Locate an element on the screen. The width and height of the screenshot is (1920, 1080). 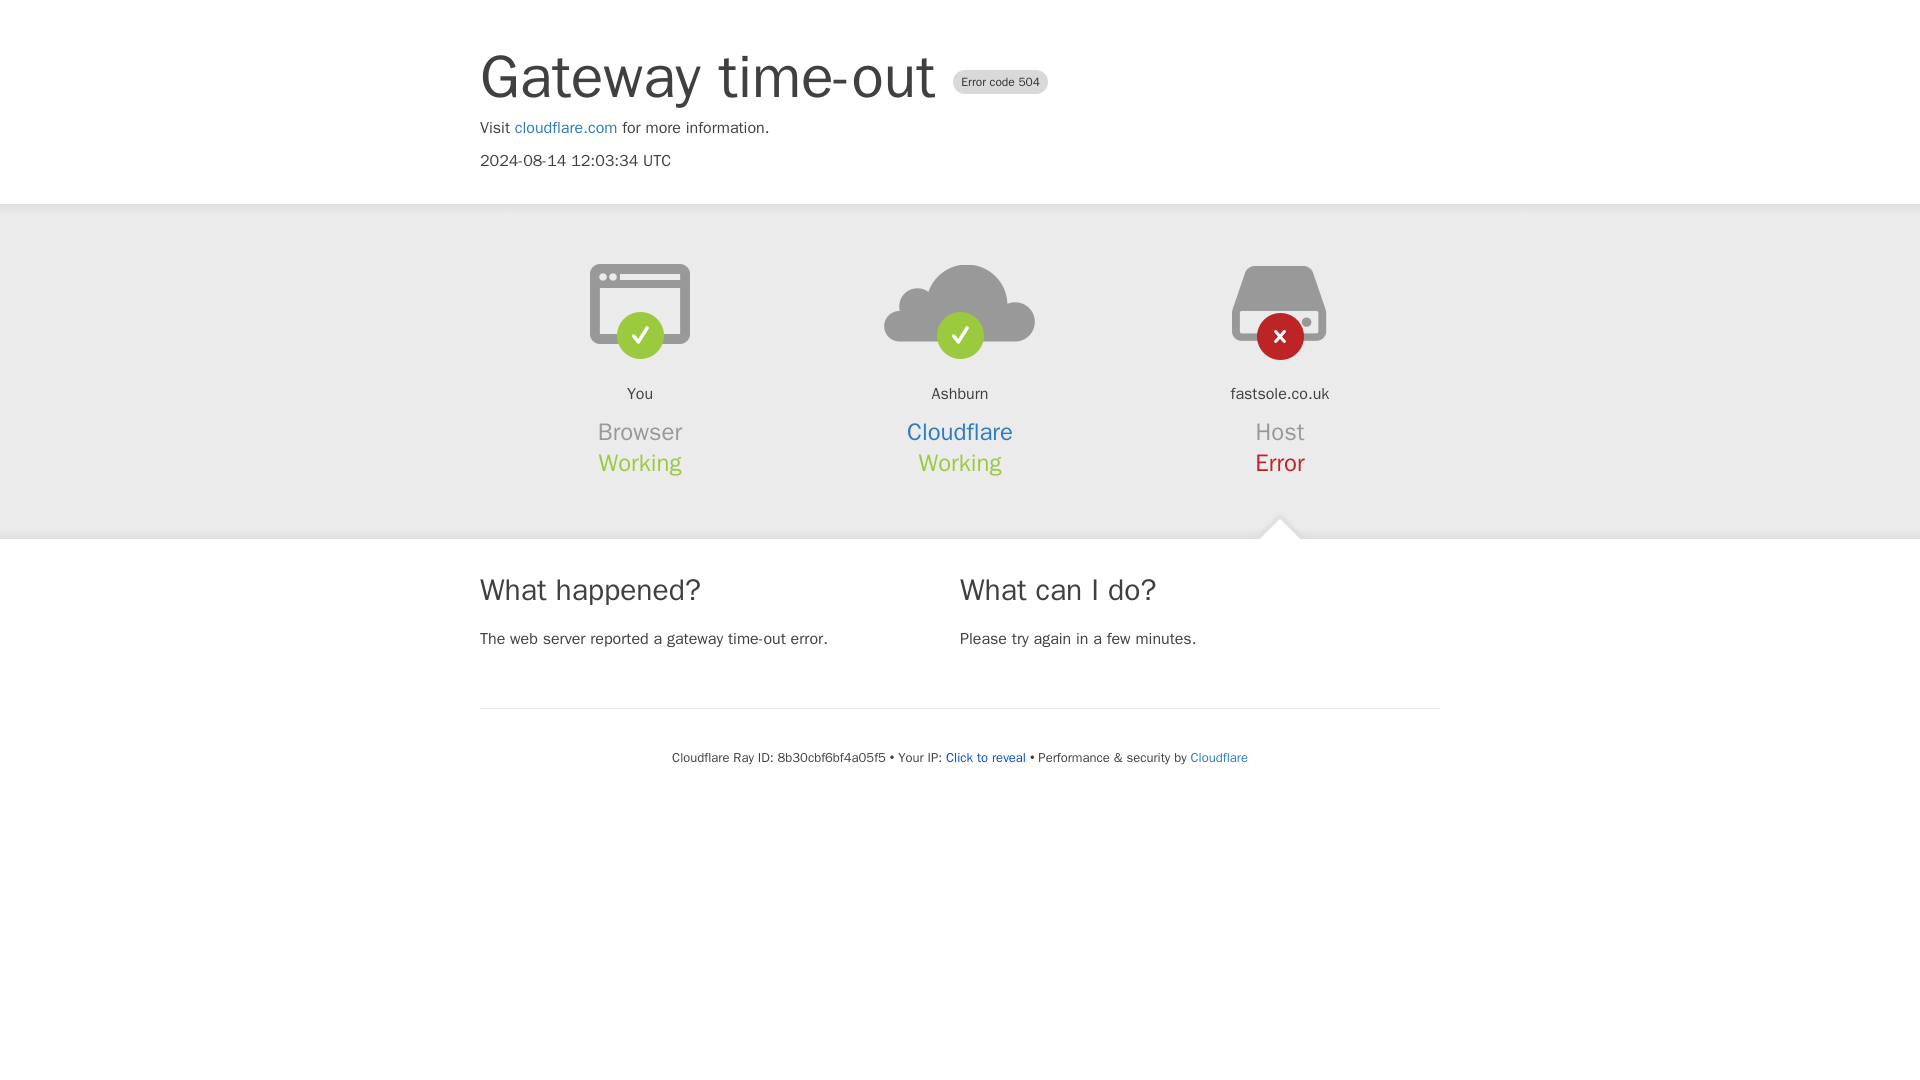
Cloudflare is located at coordinates (960, 432).